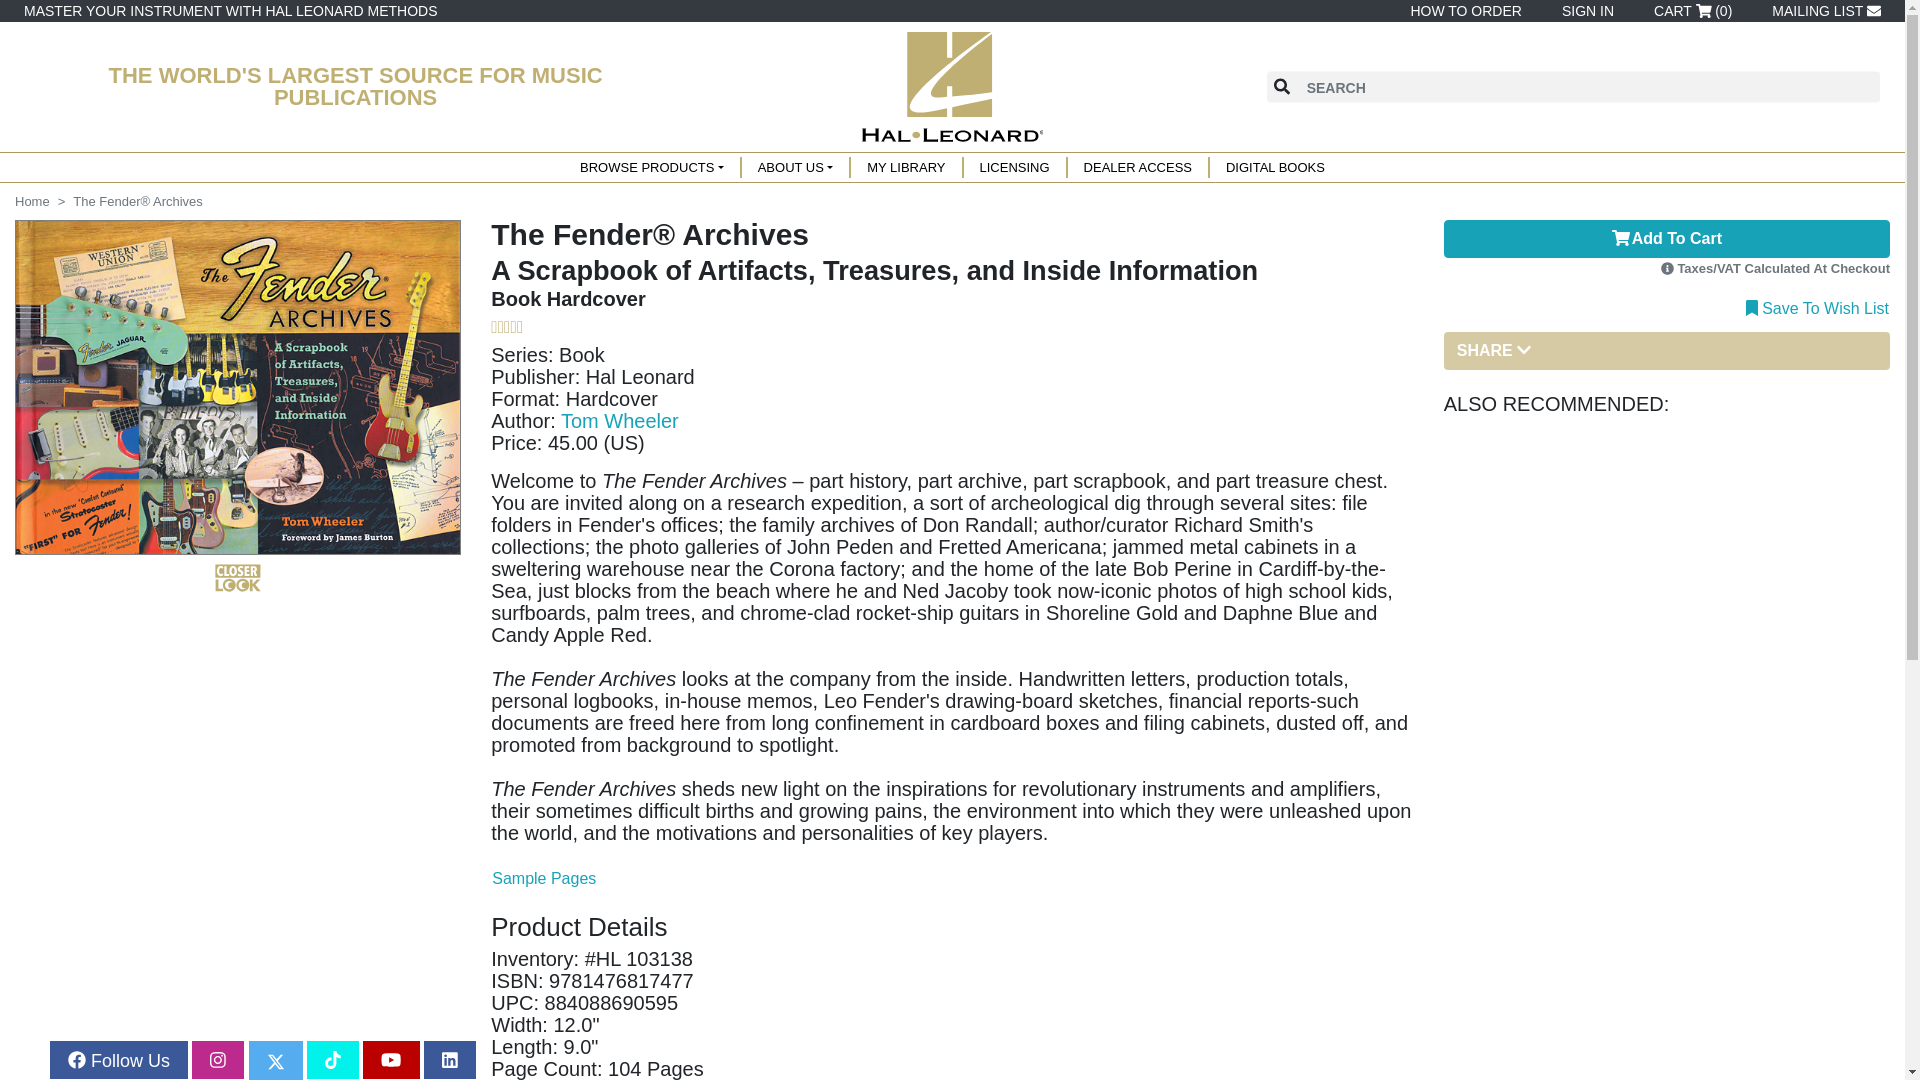  Describe the element at coordinates (238, 577) in the screenshot. I see `Closer Look` at that location.